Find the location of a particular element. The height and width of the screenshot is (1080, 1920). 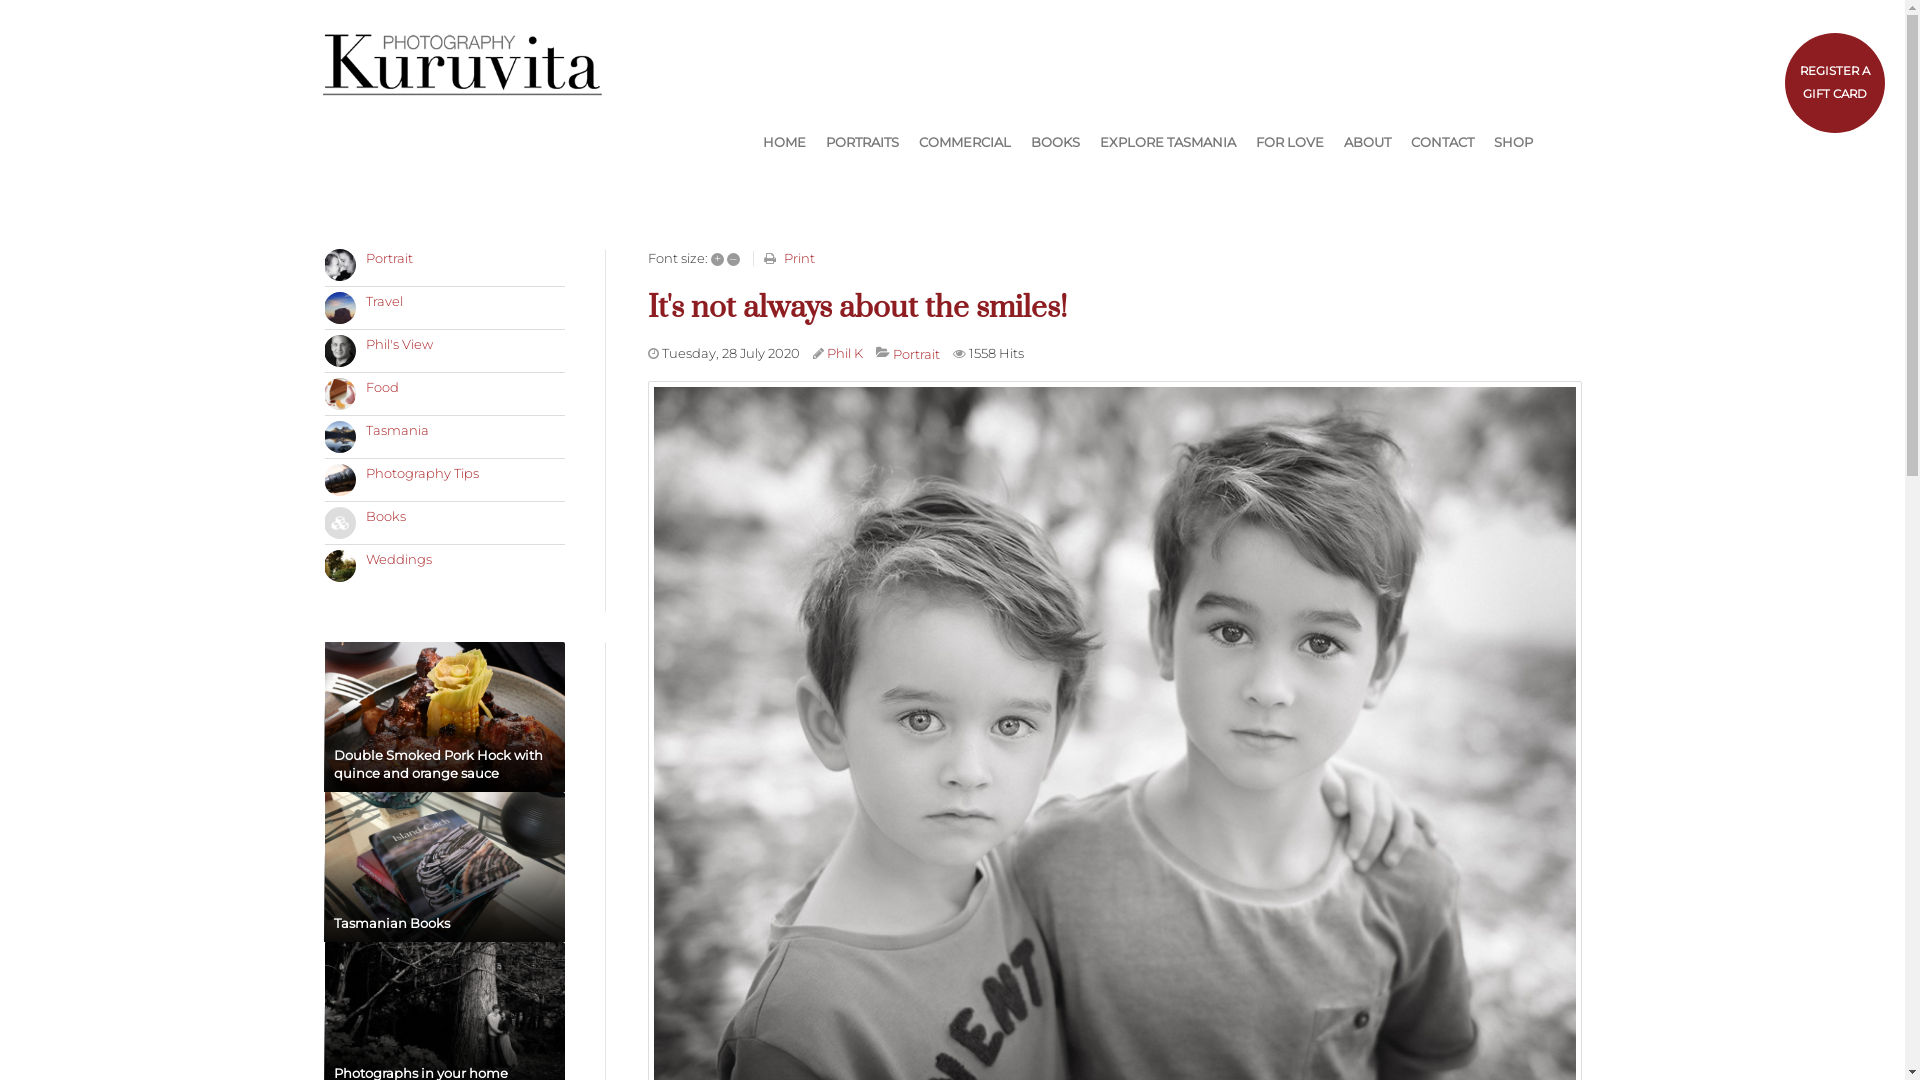

Double Smoked Pork Hock with quince and orange sauce is located at coordinates (444, 717).